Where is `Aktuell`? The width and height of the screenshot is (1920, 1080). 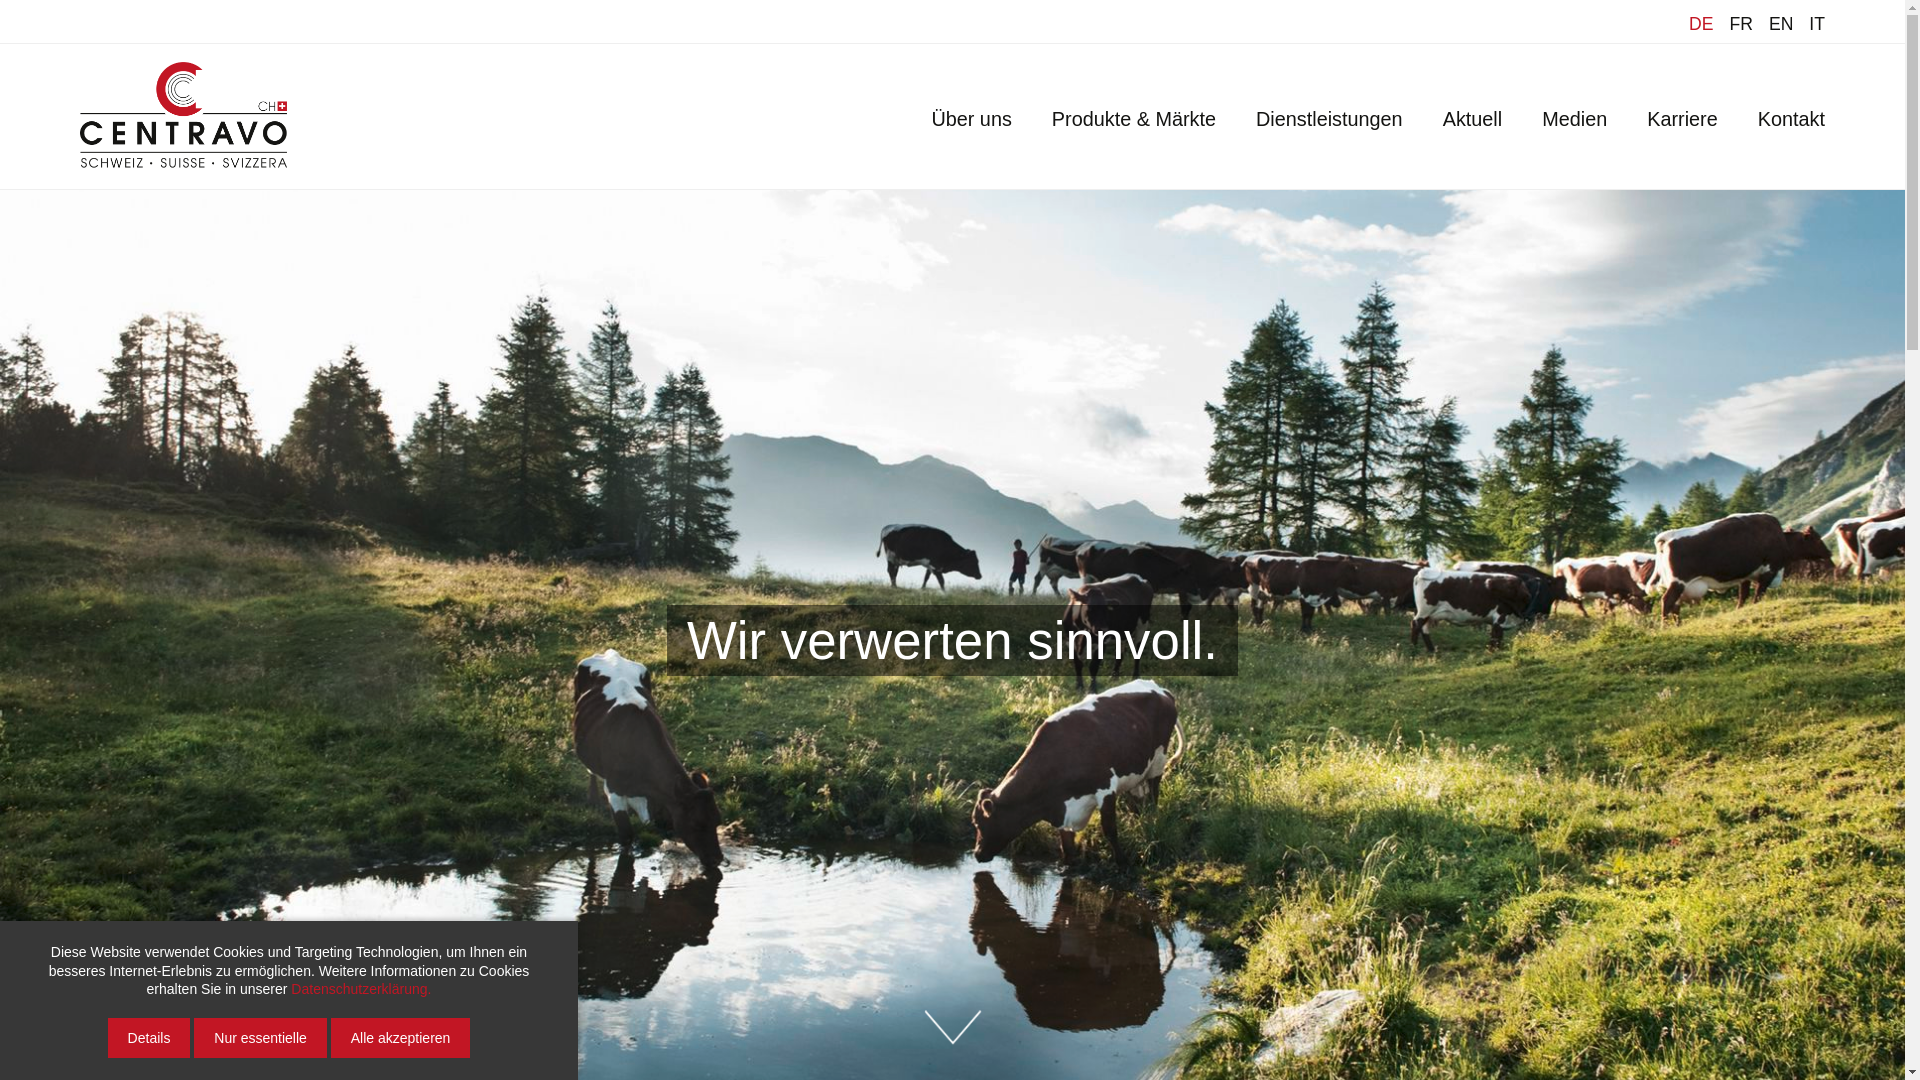 Aktuell is located at coordinates (1473, 119).